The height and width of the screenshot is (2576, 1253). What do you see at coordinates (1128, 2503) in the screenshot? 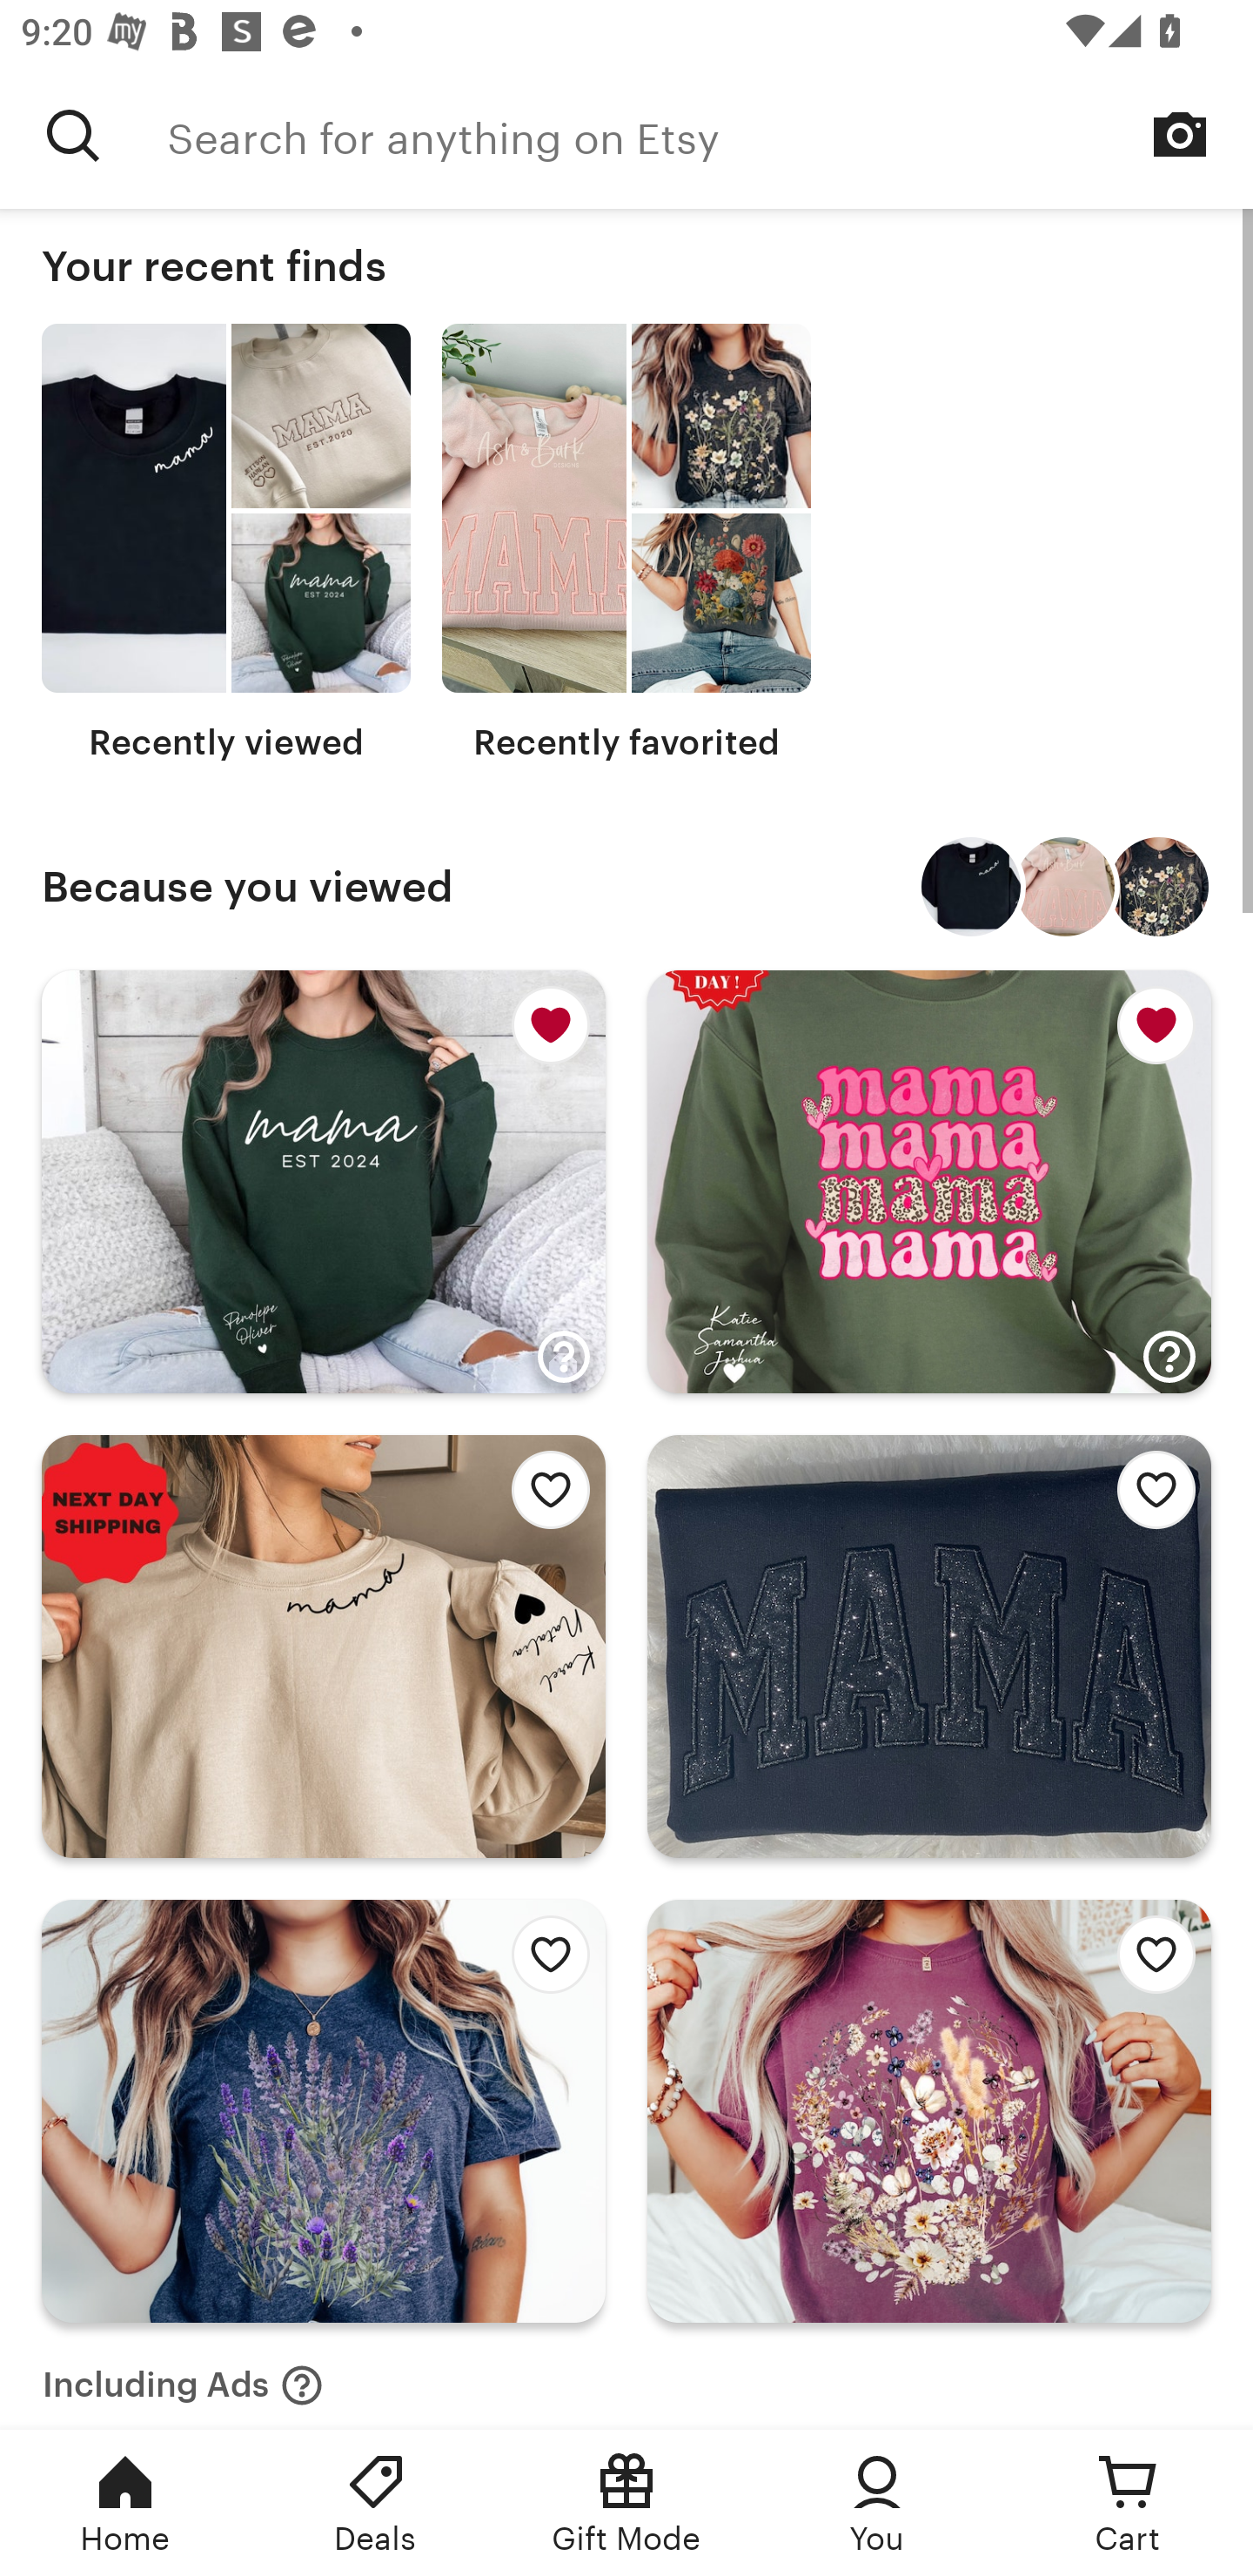
I see `Cart` at bounding box center [1128, 2503].